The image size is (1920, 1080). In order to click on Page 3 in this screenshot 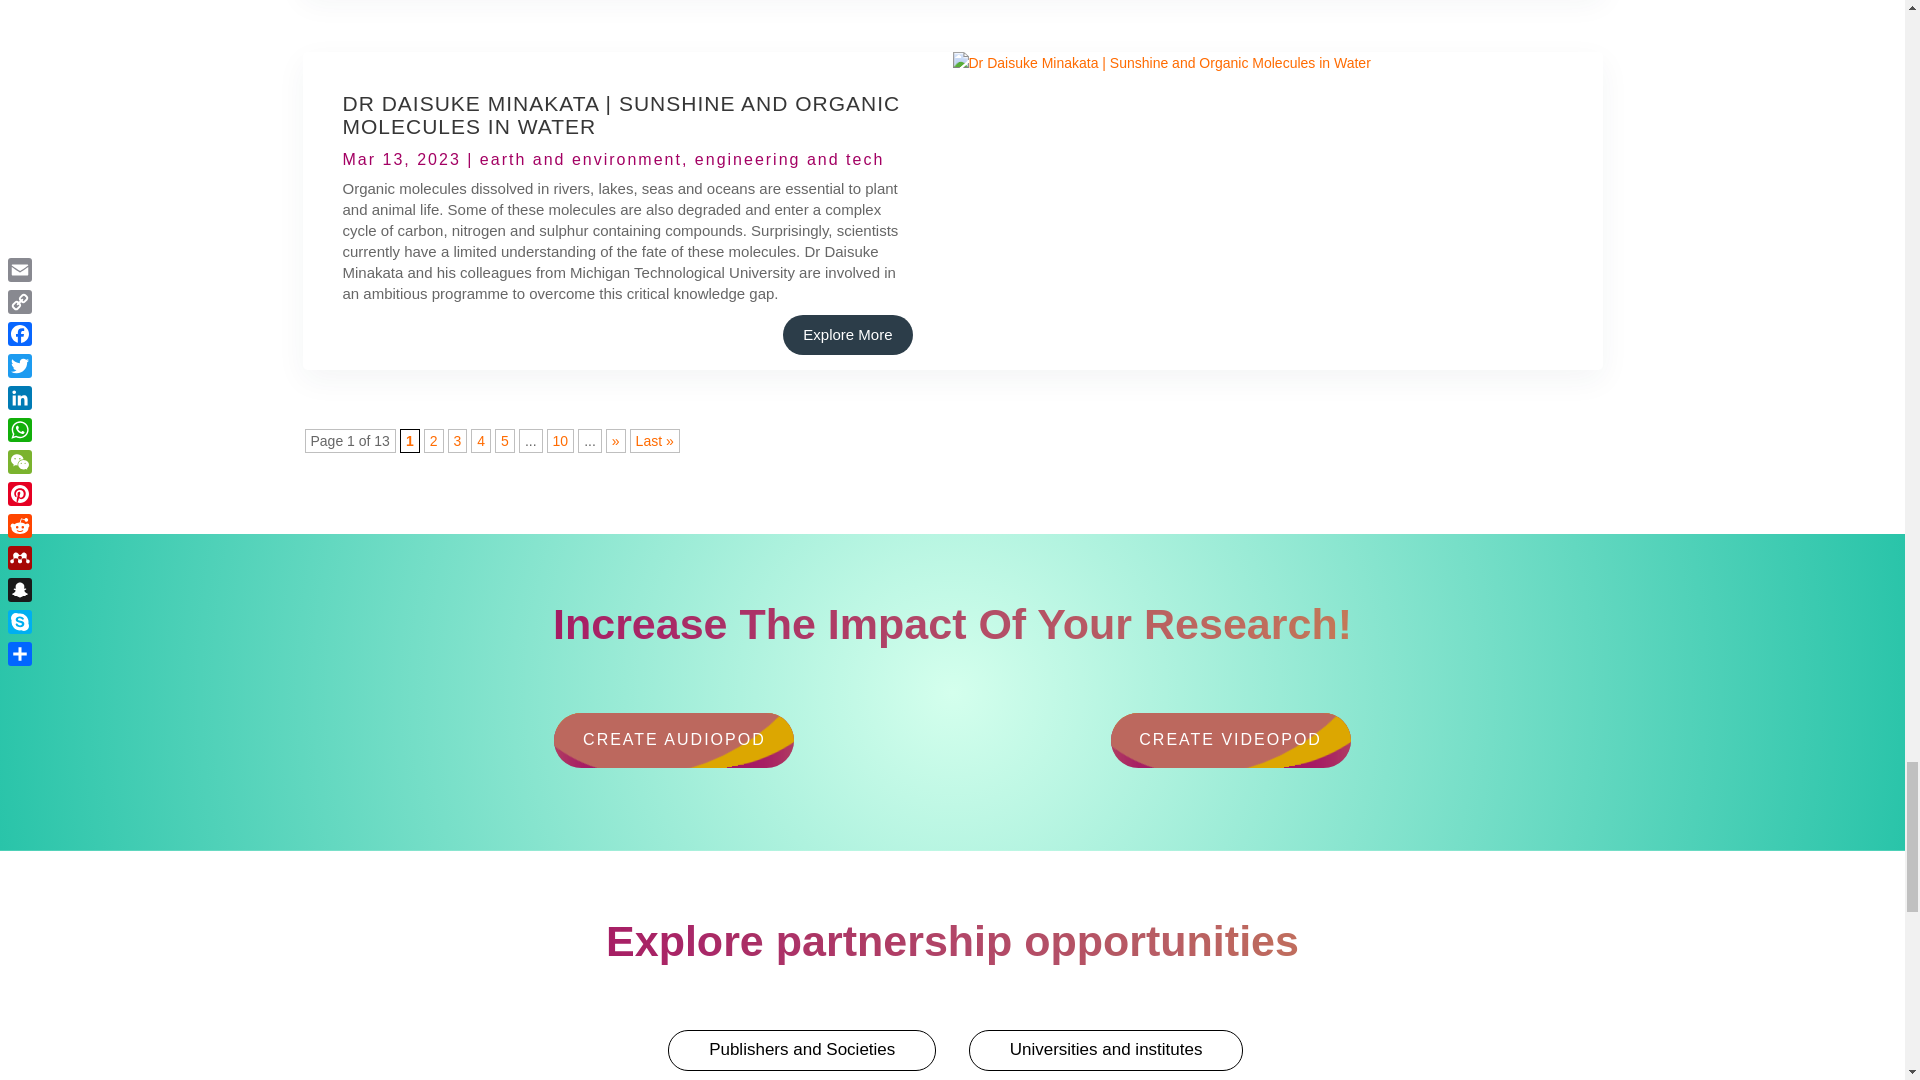, I will do `click(458, 440)`.